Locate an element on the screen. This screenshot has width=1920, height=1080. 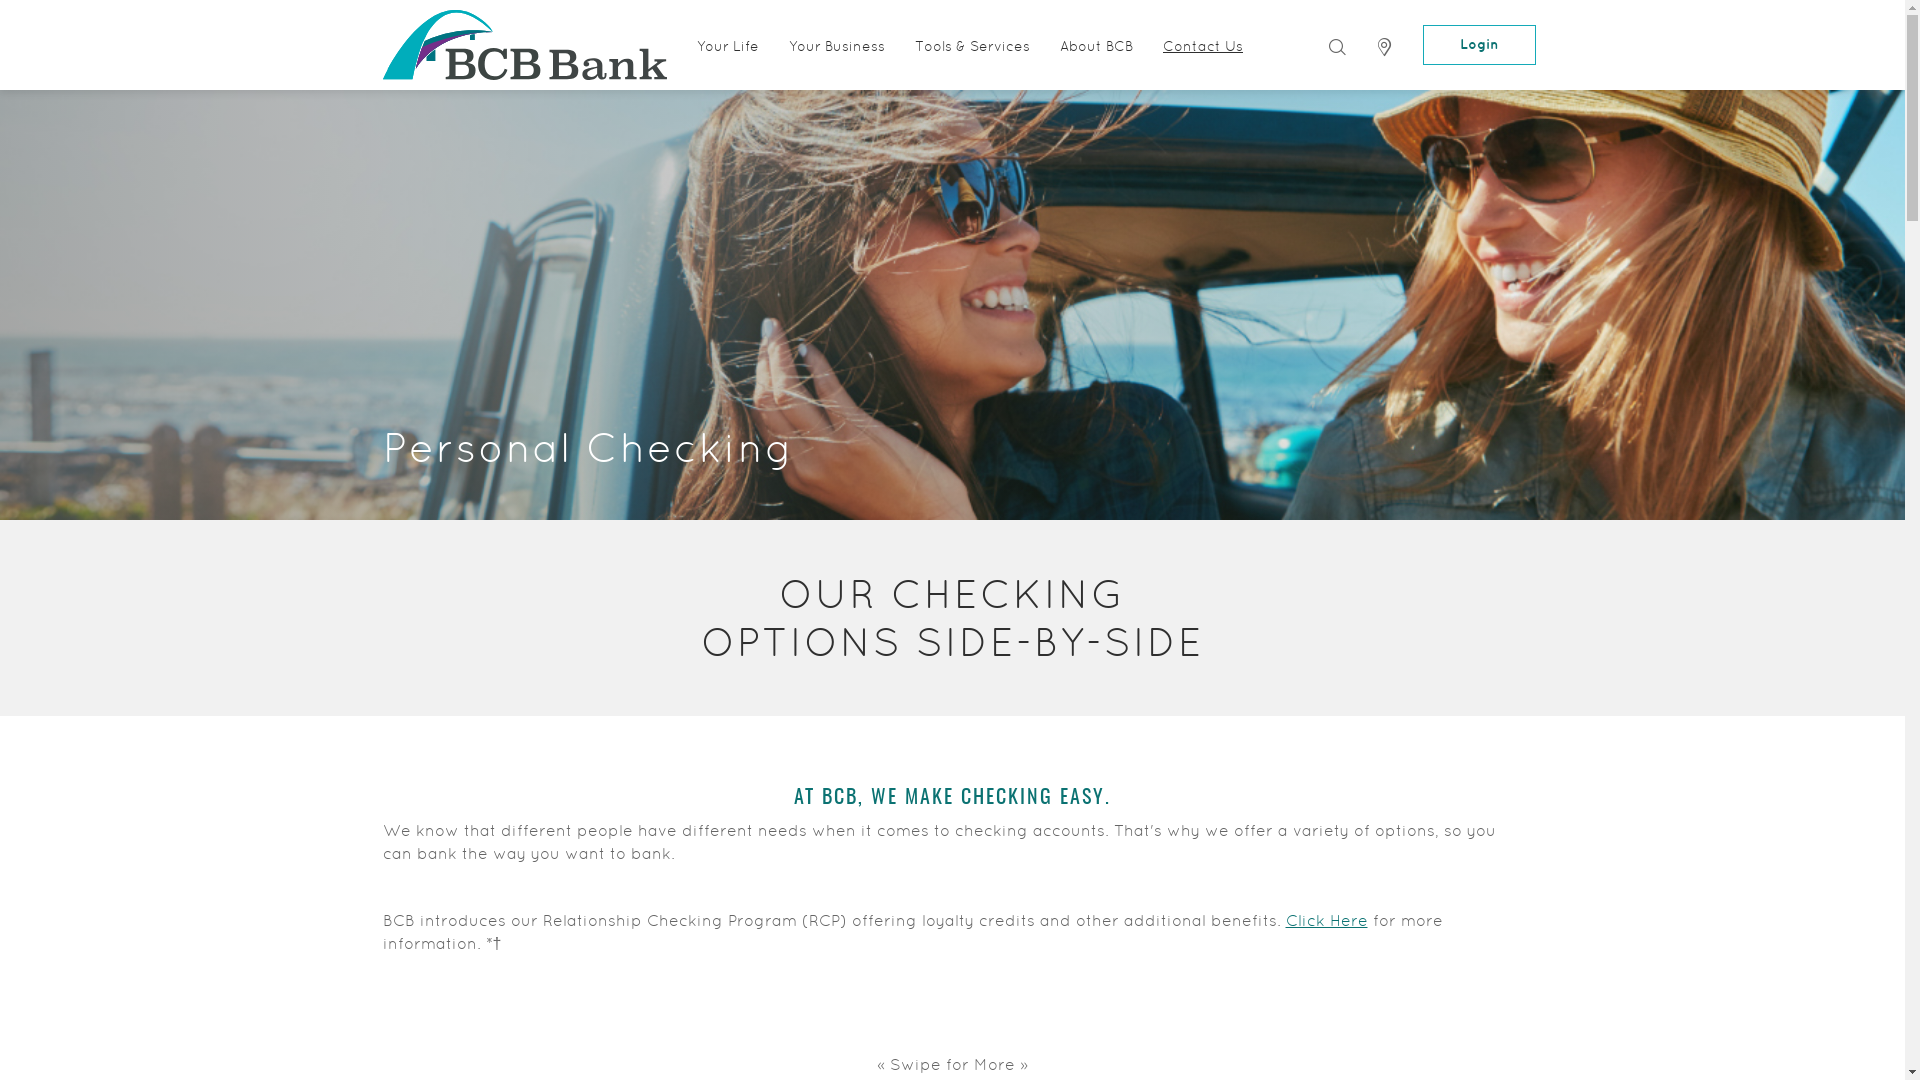
BCB Bank, Bayonne, NJ is located at coordinates (524, 45).